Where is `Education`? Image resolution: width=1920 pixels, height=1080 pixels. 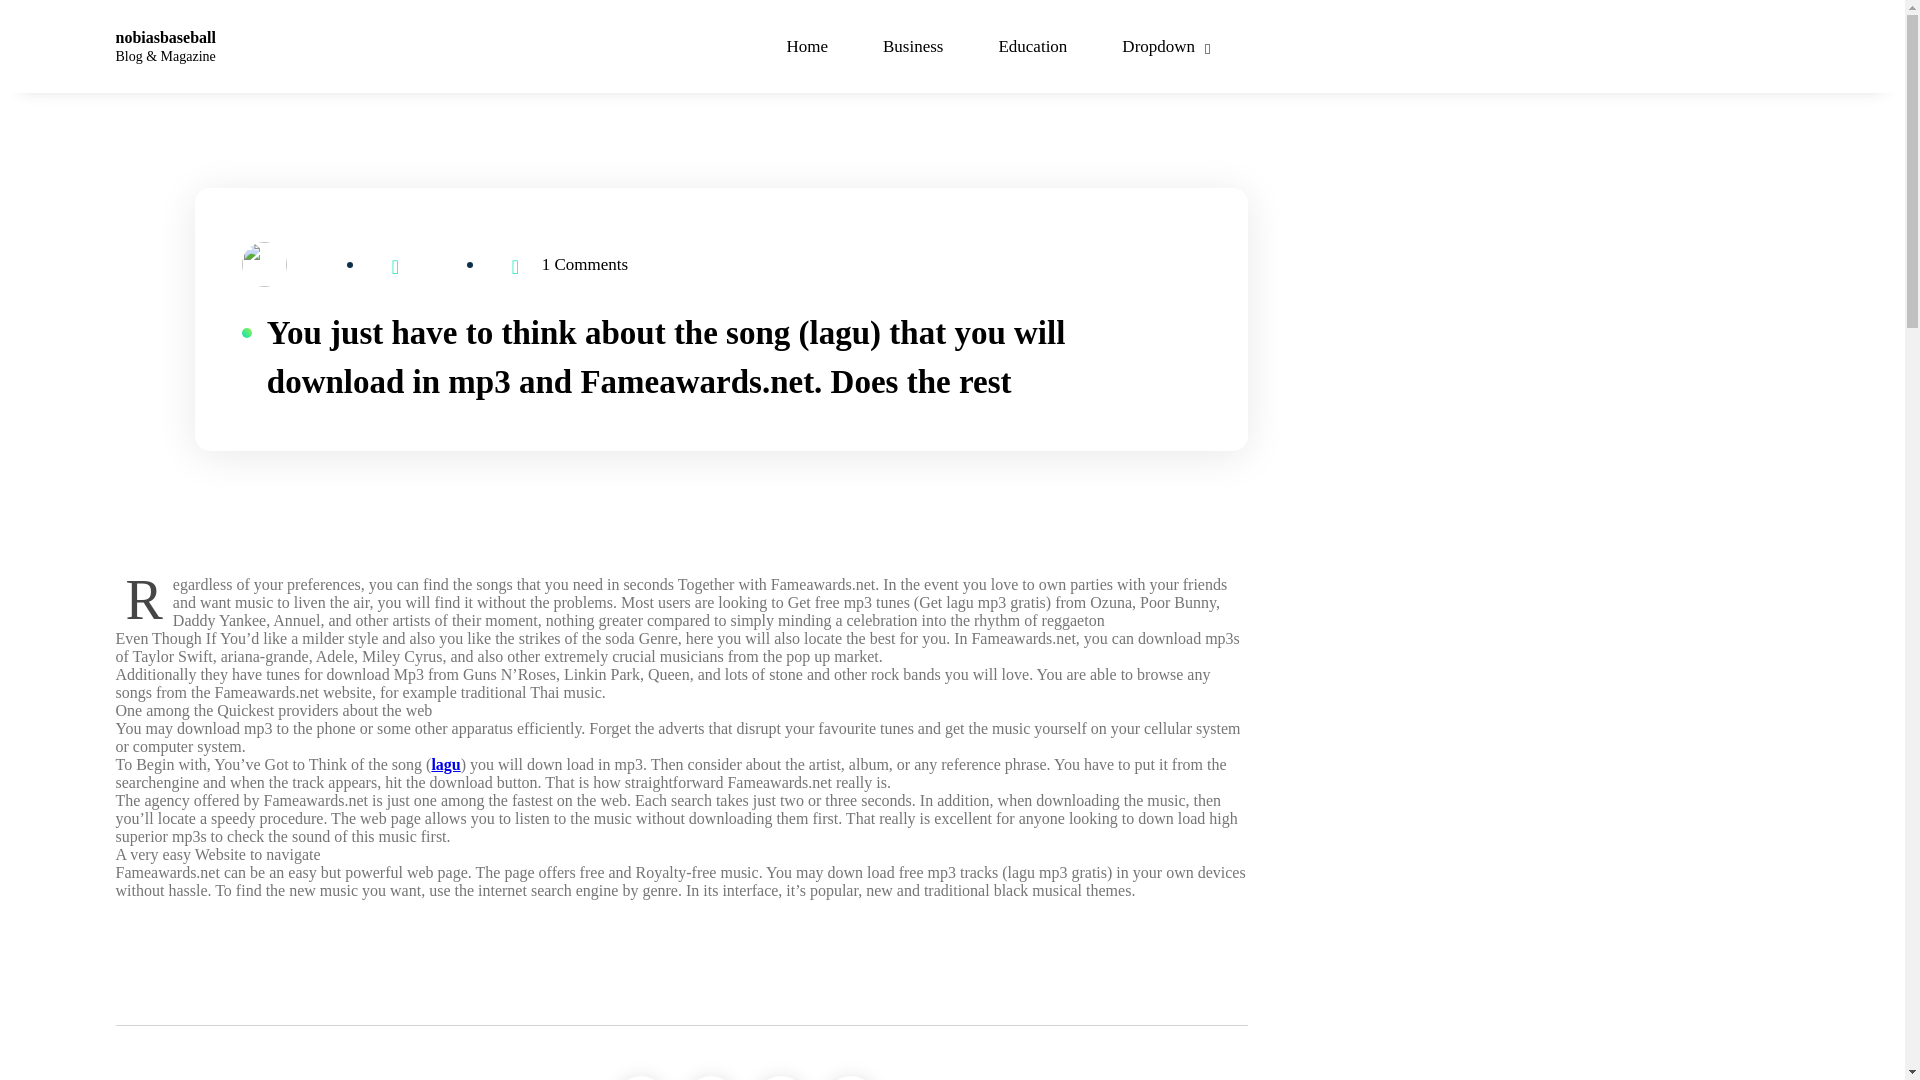
Education is located at coordinates (1032, 46).